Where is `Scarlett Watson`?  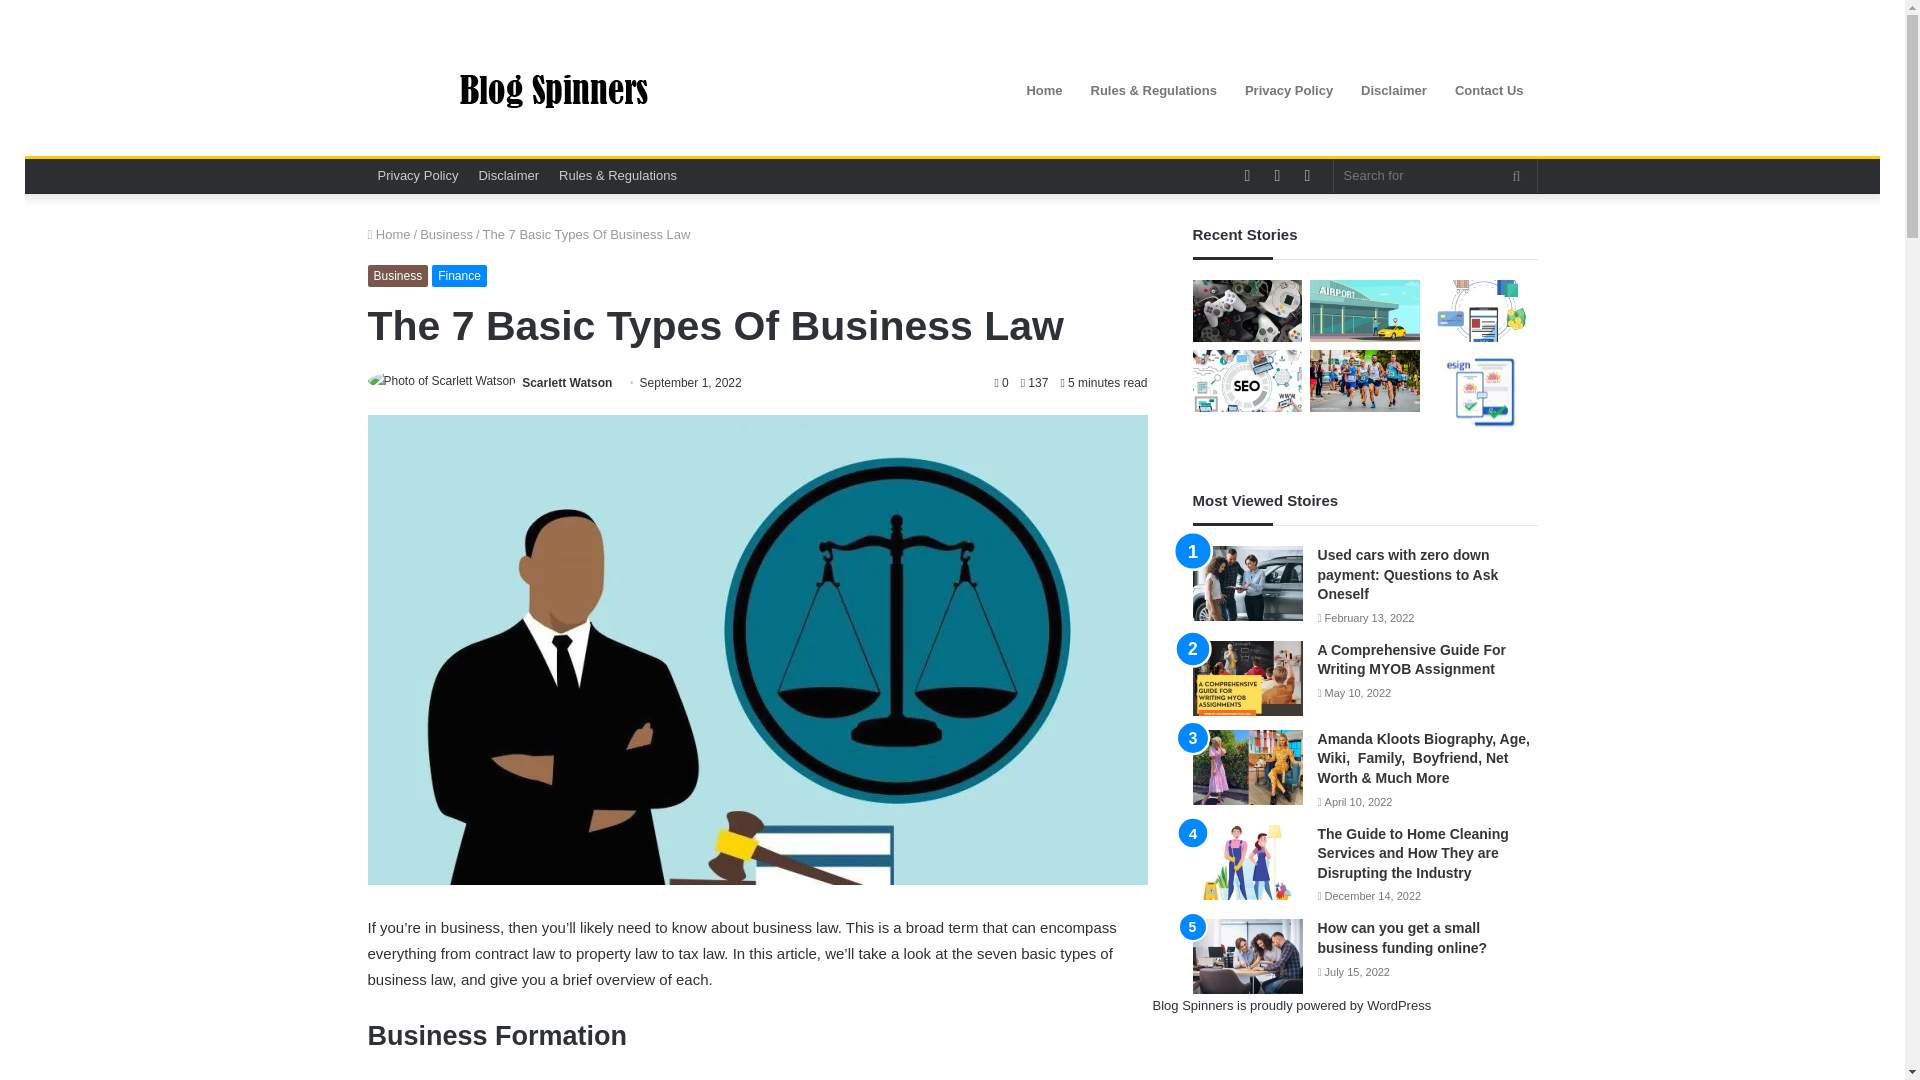
Scarlett Watson is located at coordinates (567, 382).